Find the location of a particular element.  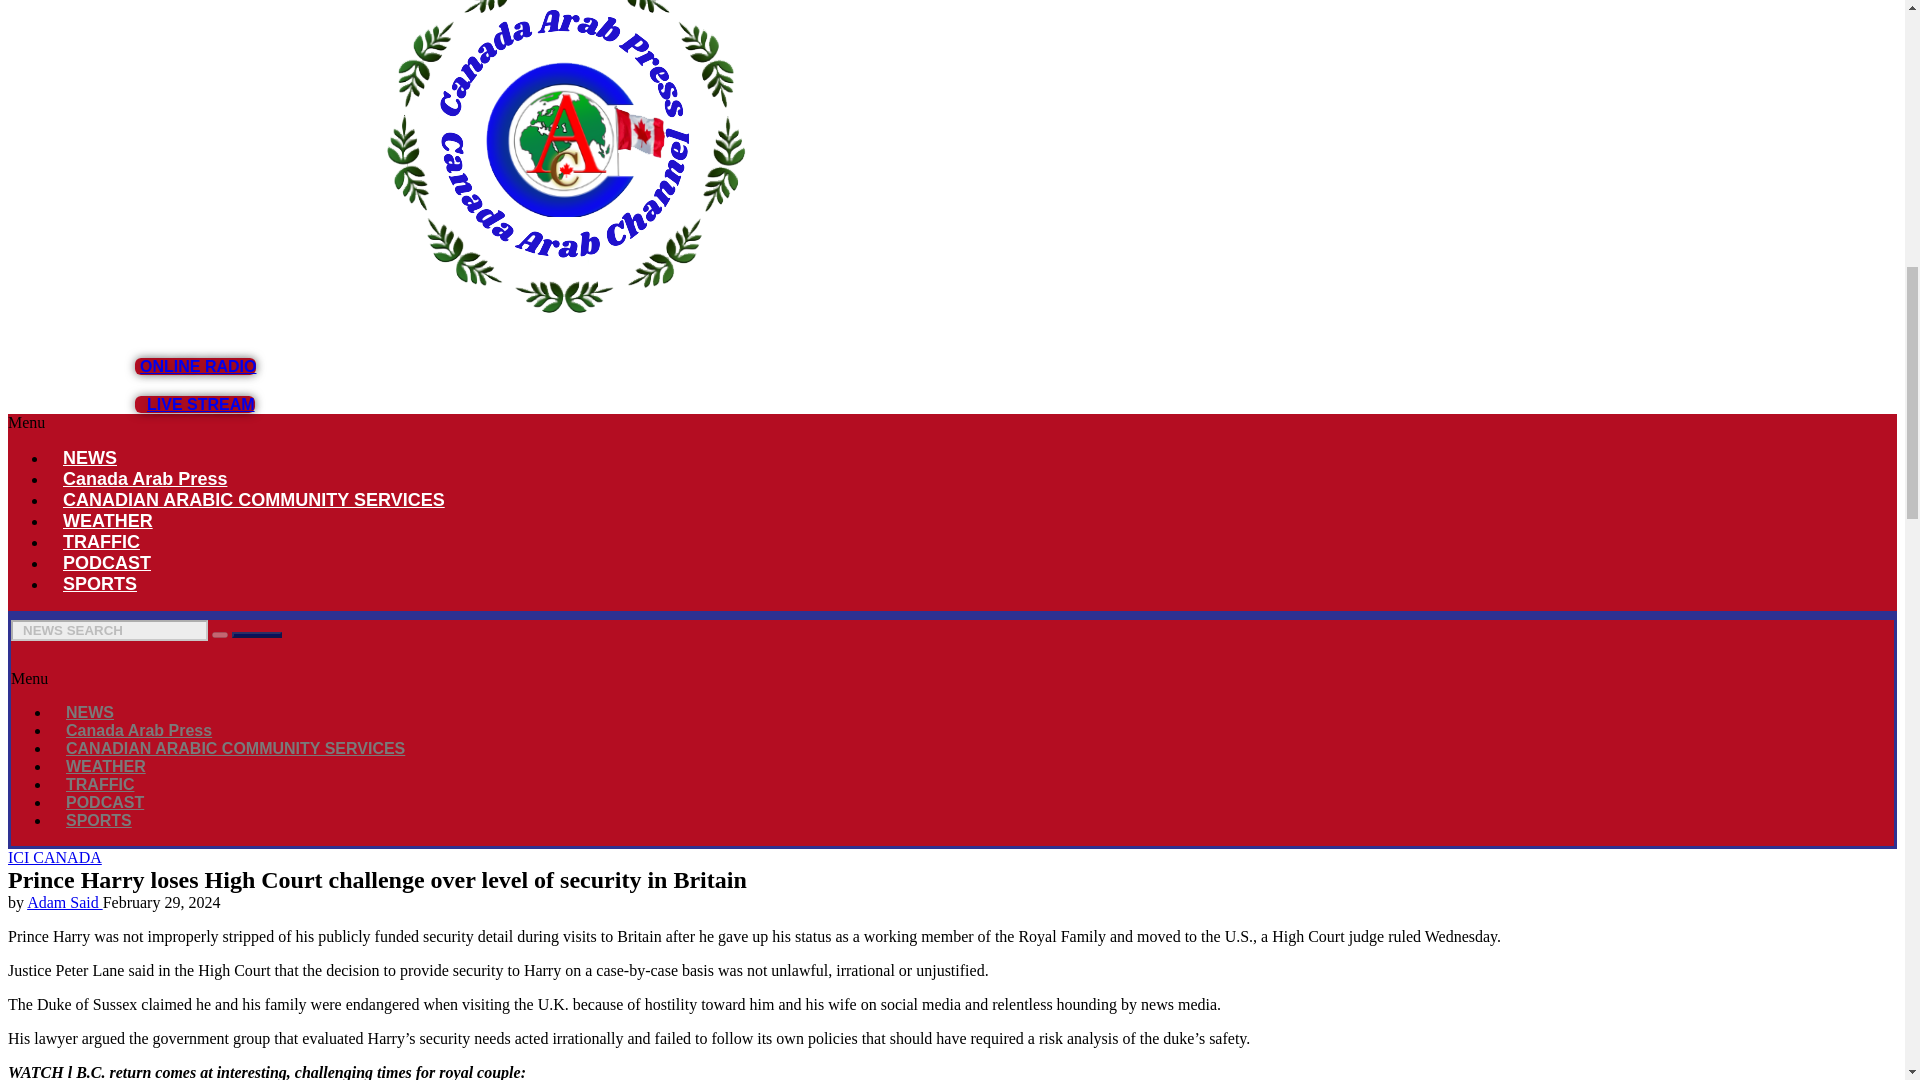

CANADIAN ARABIC COMMUNITY SERVICES is located at coordinates (254, 500).